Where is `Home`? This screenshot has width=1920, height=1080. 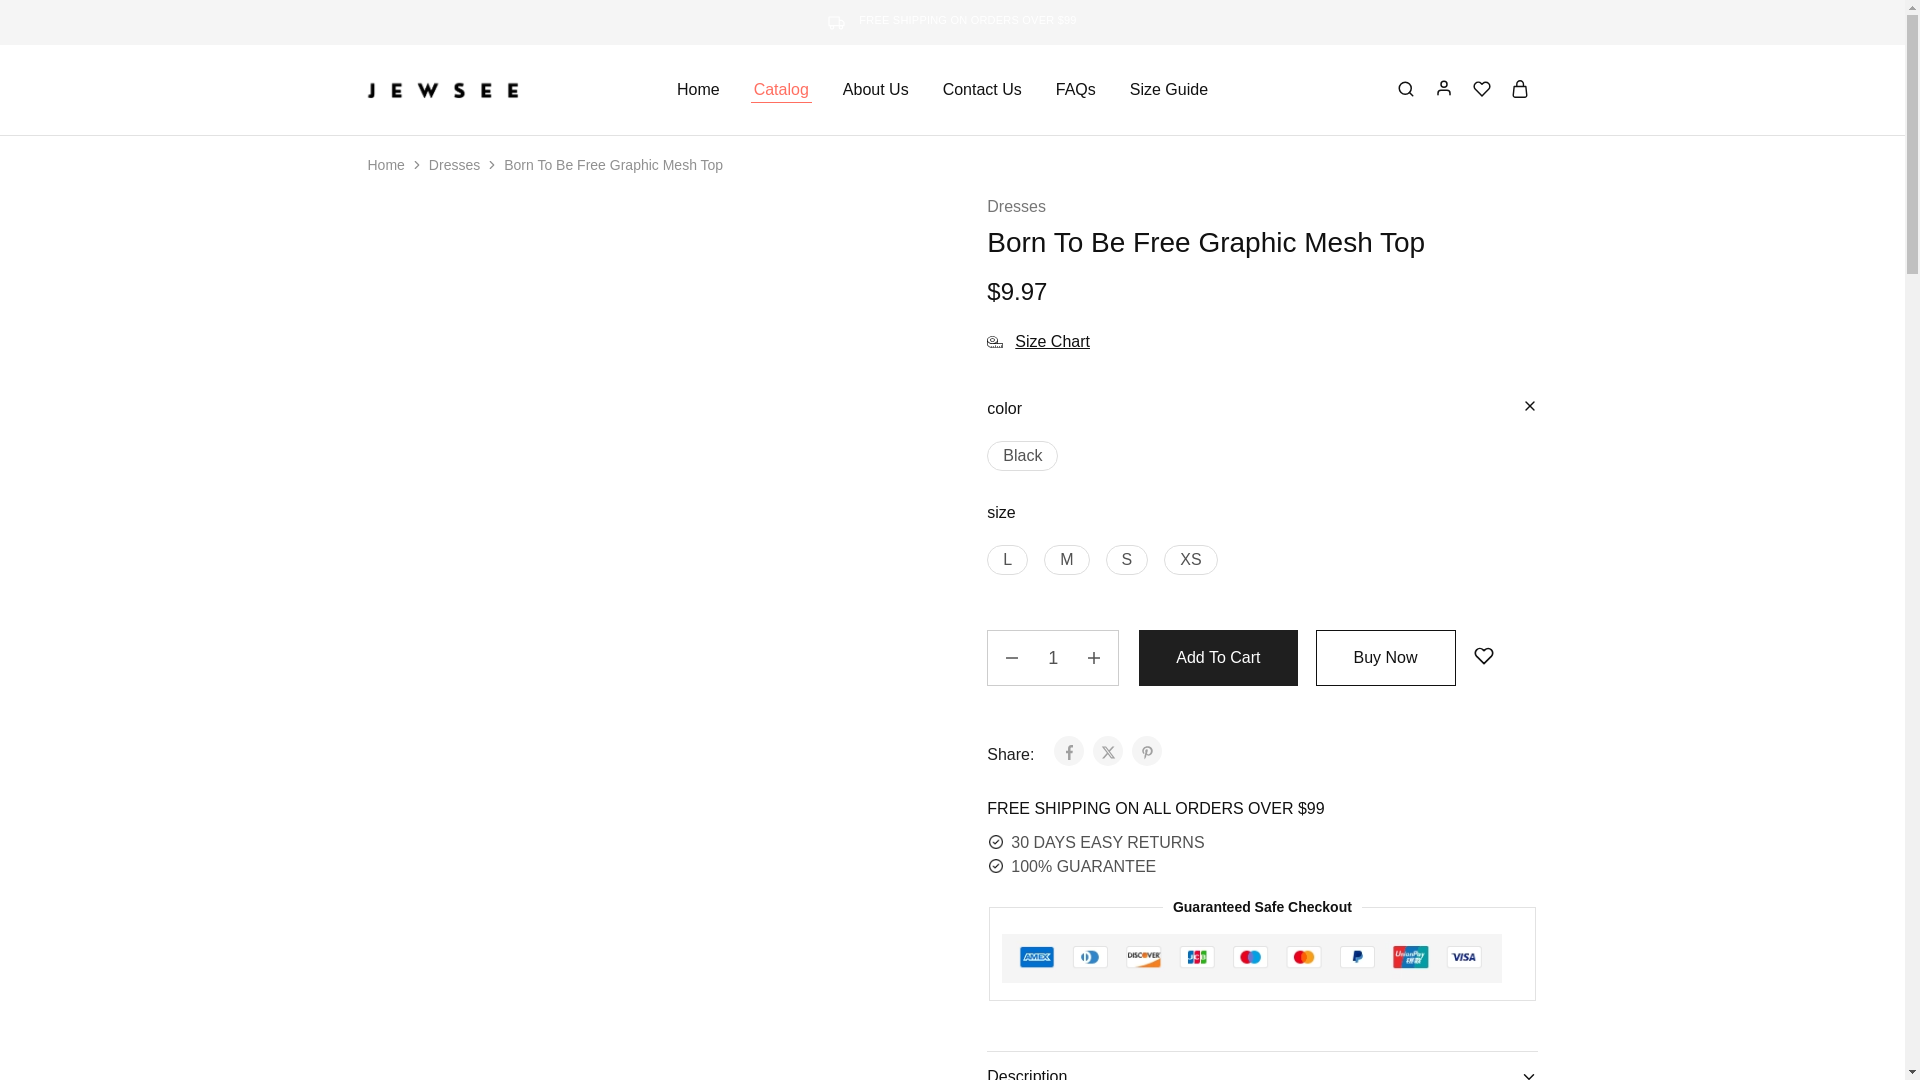
Home is located at coordinates (698, 90).